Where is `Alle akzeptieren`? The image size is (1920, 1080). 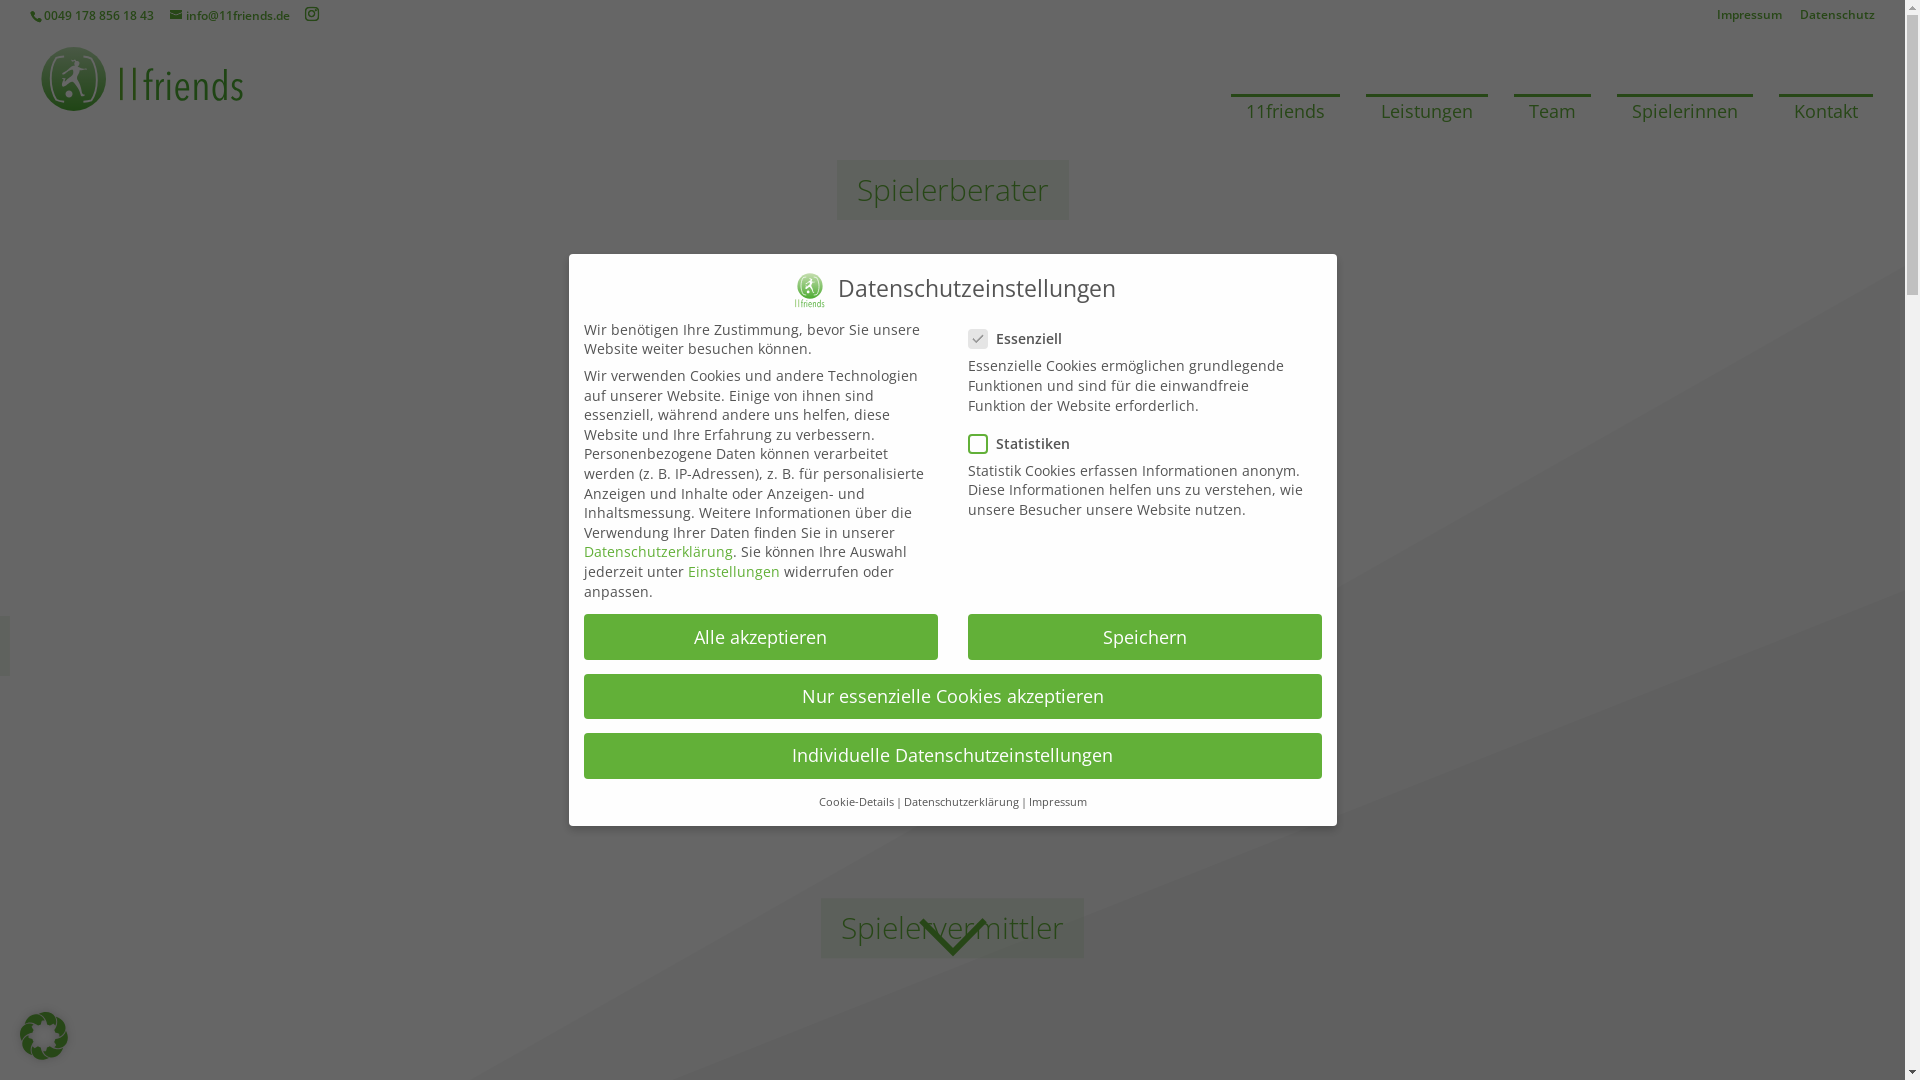
Alle akzeptieren is located at coordinates (761, 637).